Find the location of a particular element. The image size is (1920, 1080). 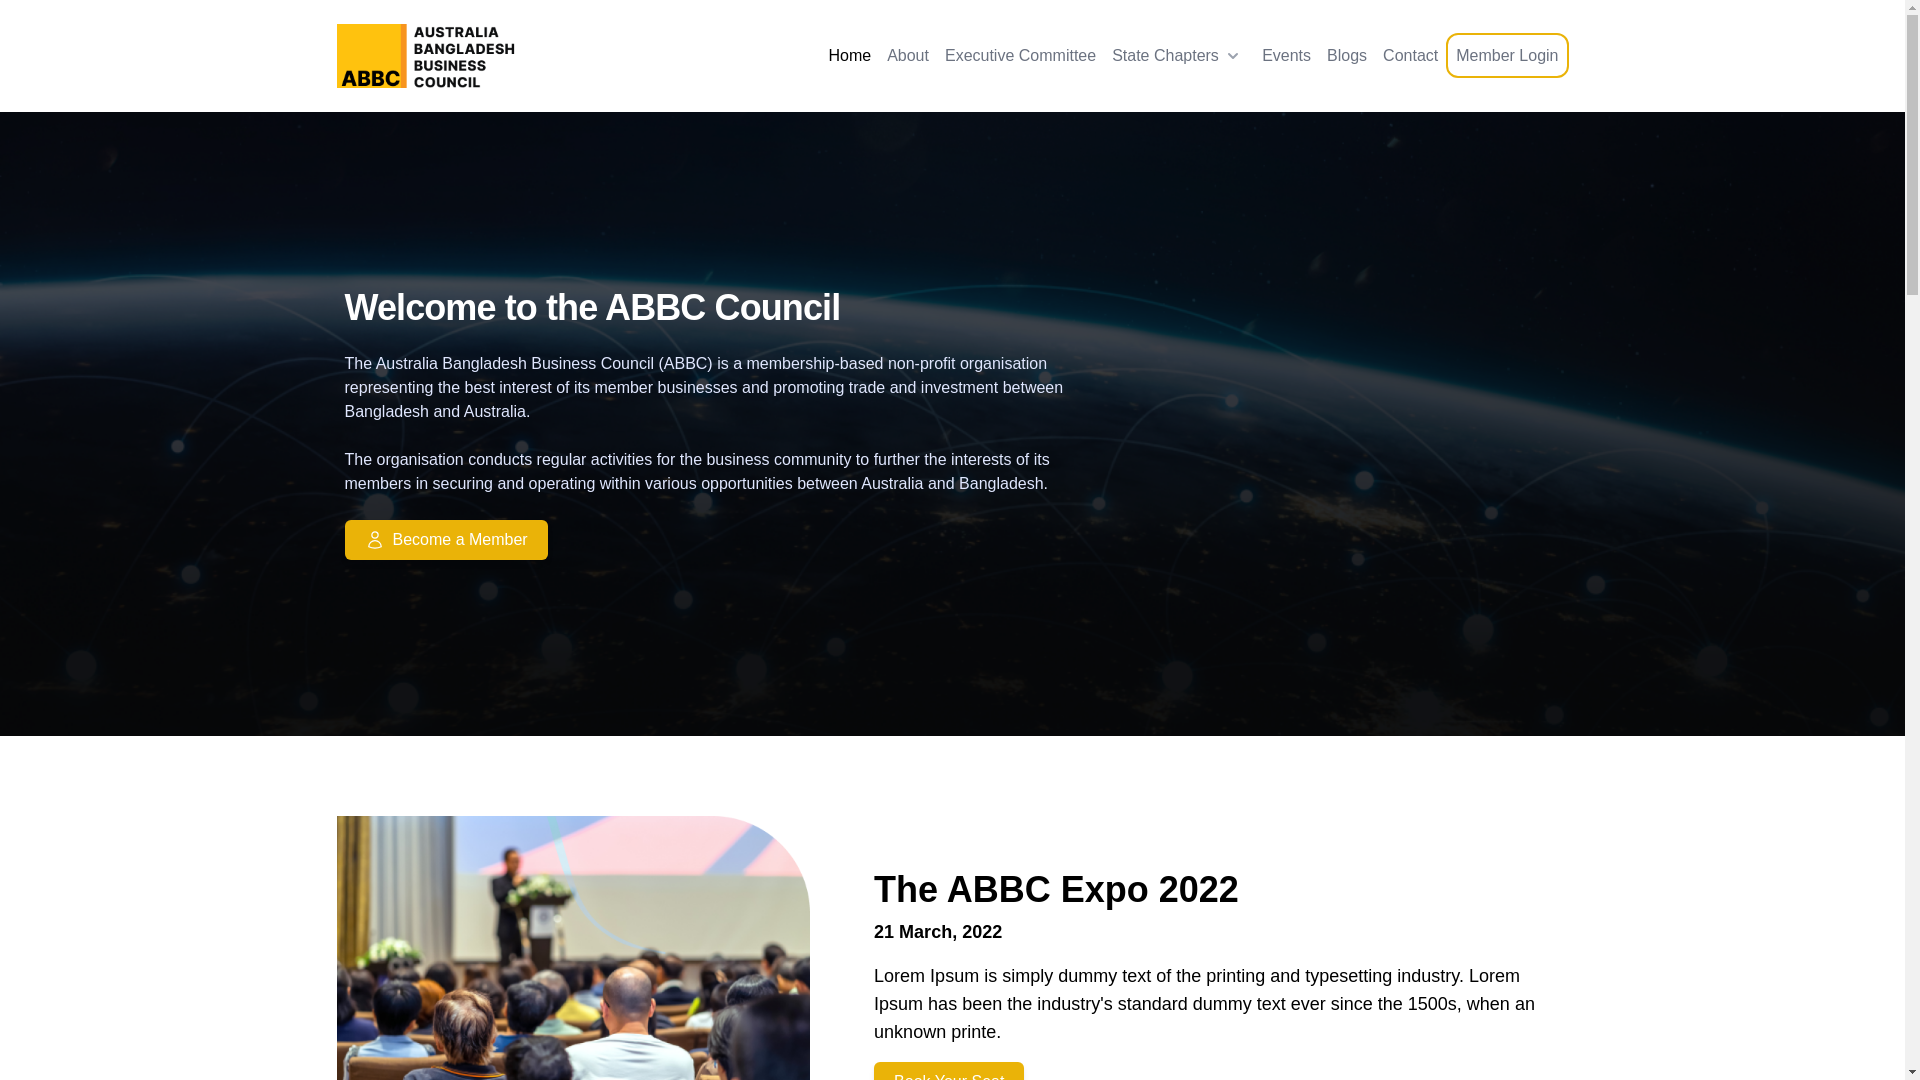

Contact is located at coordinates (1410, 56).